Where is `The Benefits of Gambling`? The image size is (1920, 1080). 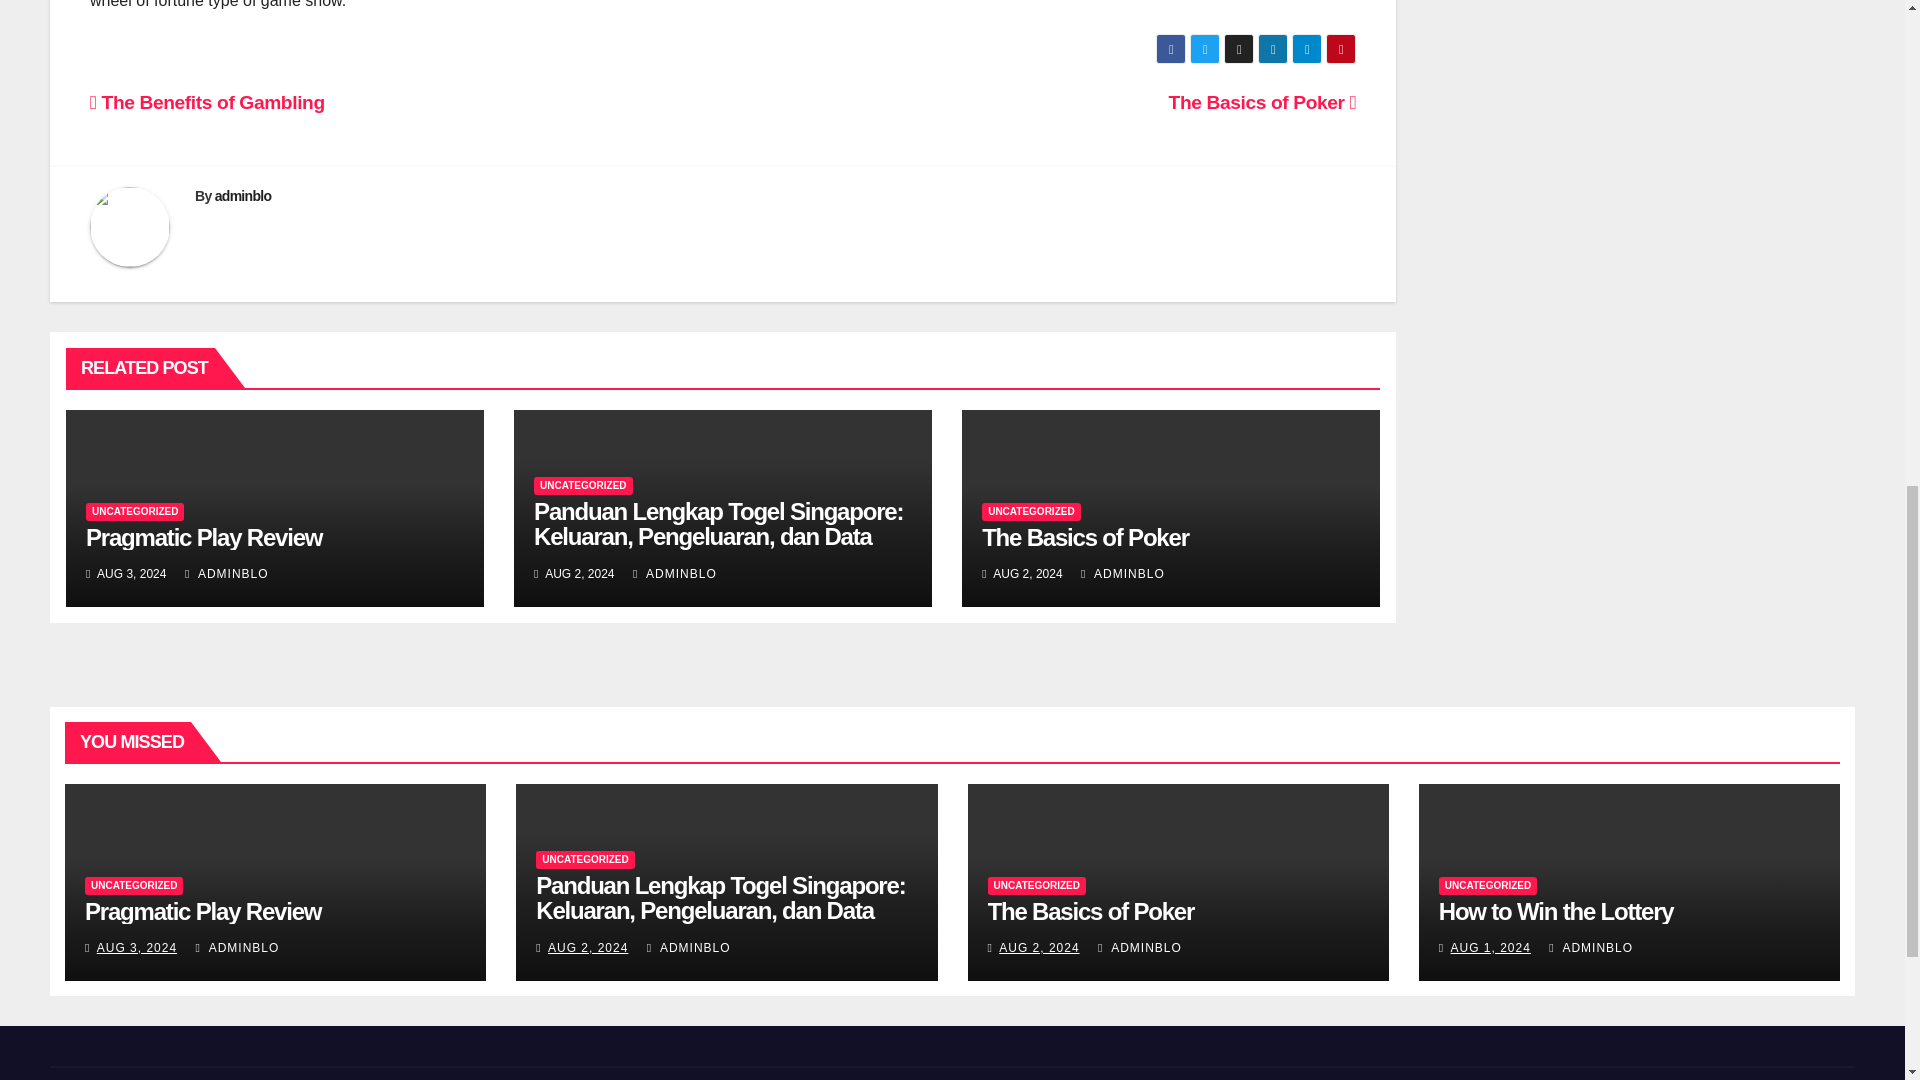
The Benefits of Gambling is located at coordinates (207, 102).